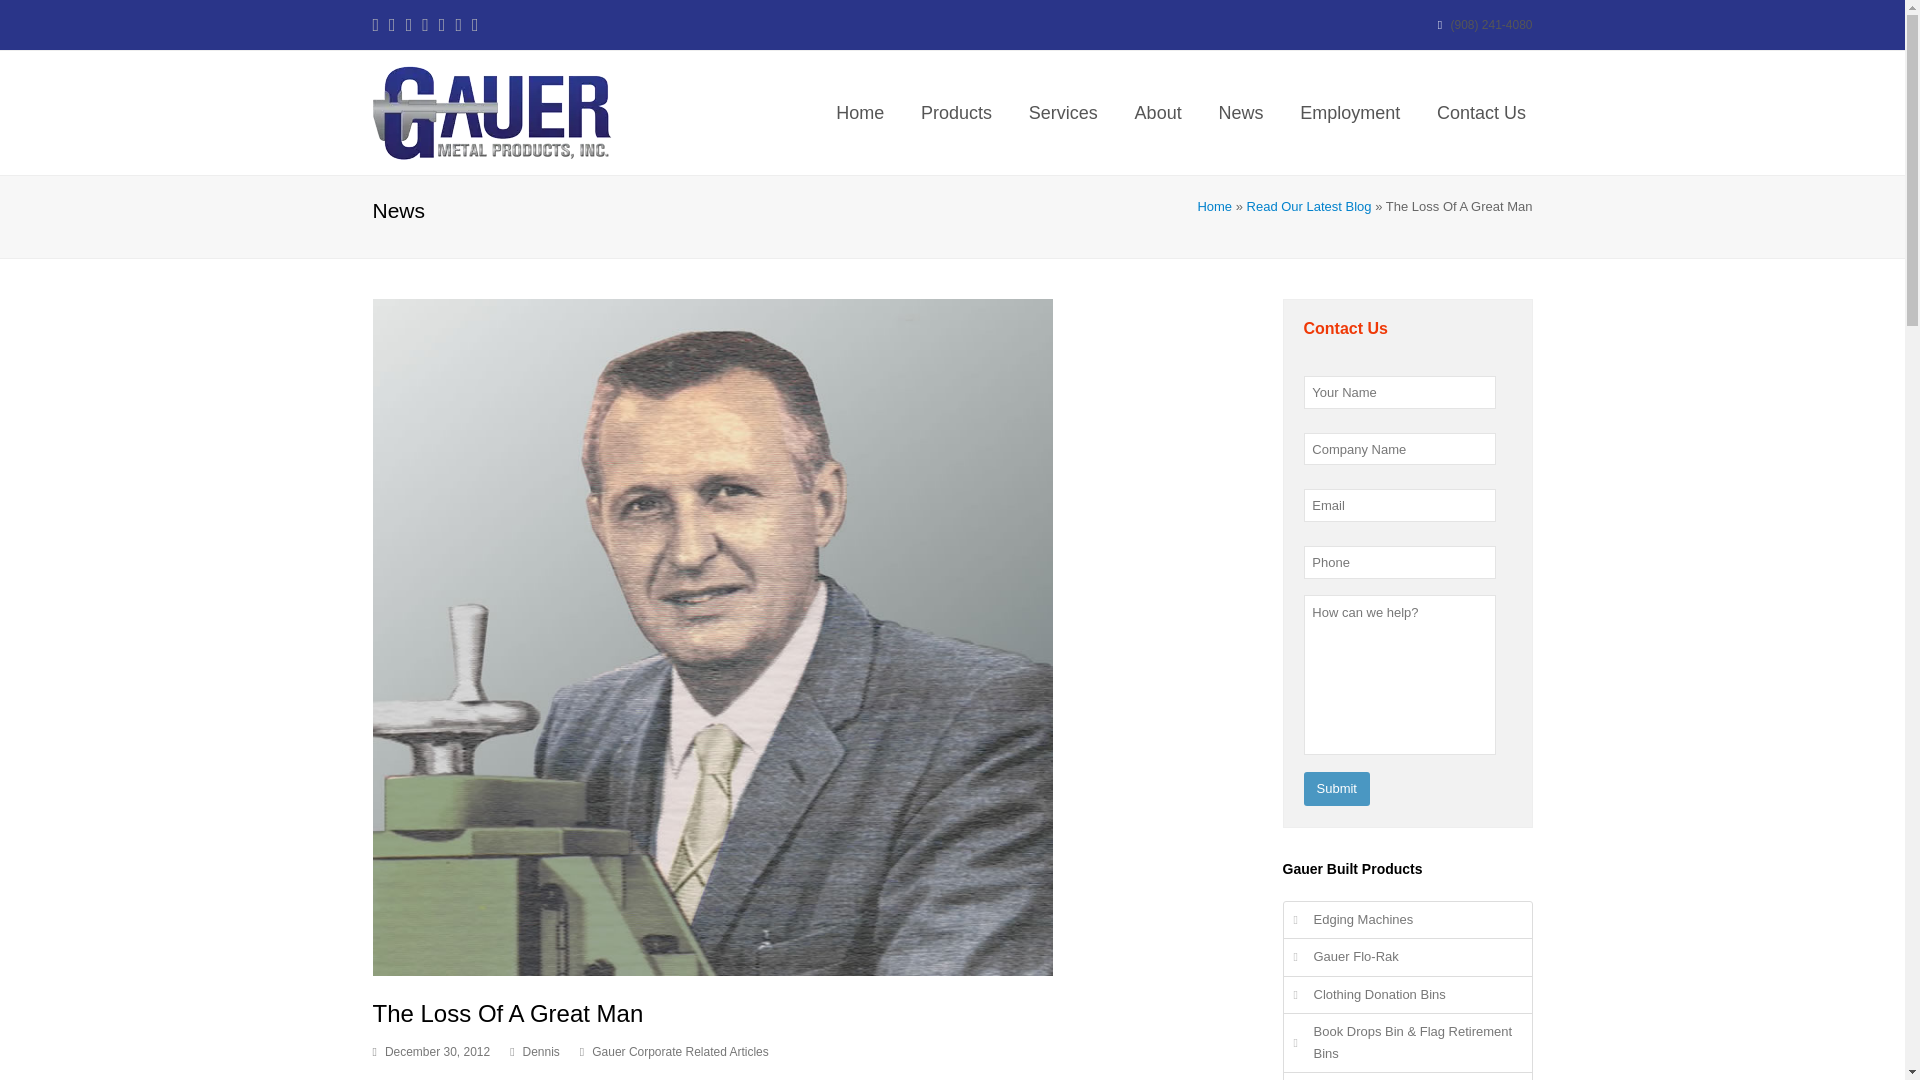 This screenshot has height=1080, width=1920. What do you see at coordinates (1350, 112) in the screenshot?
I see `Employment` at bounding box center [1350, 112].